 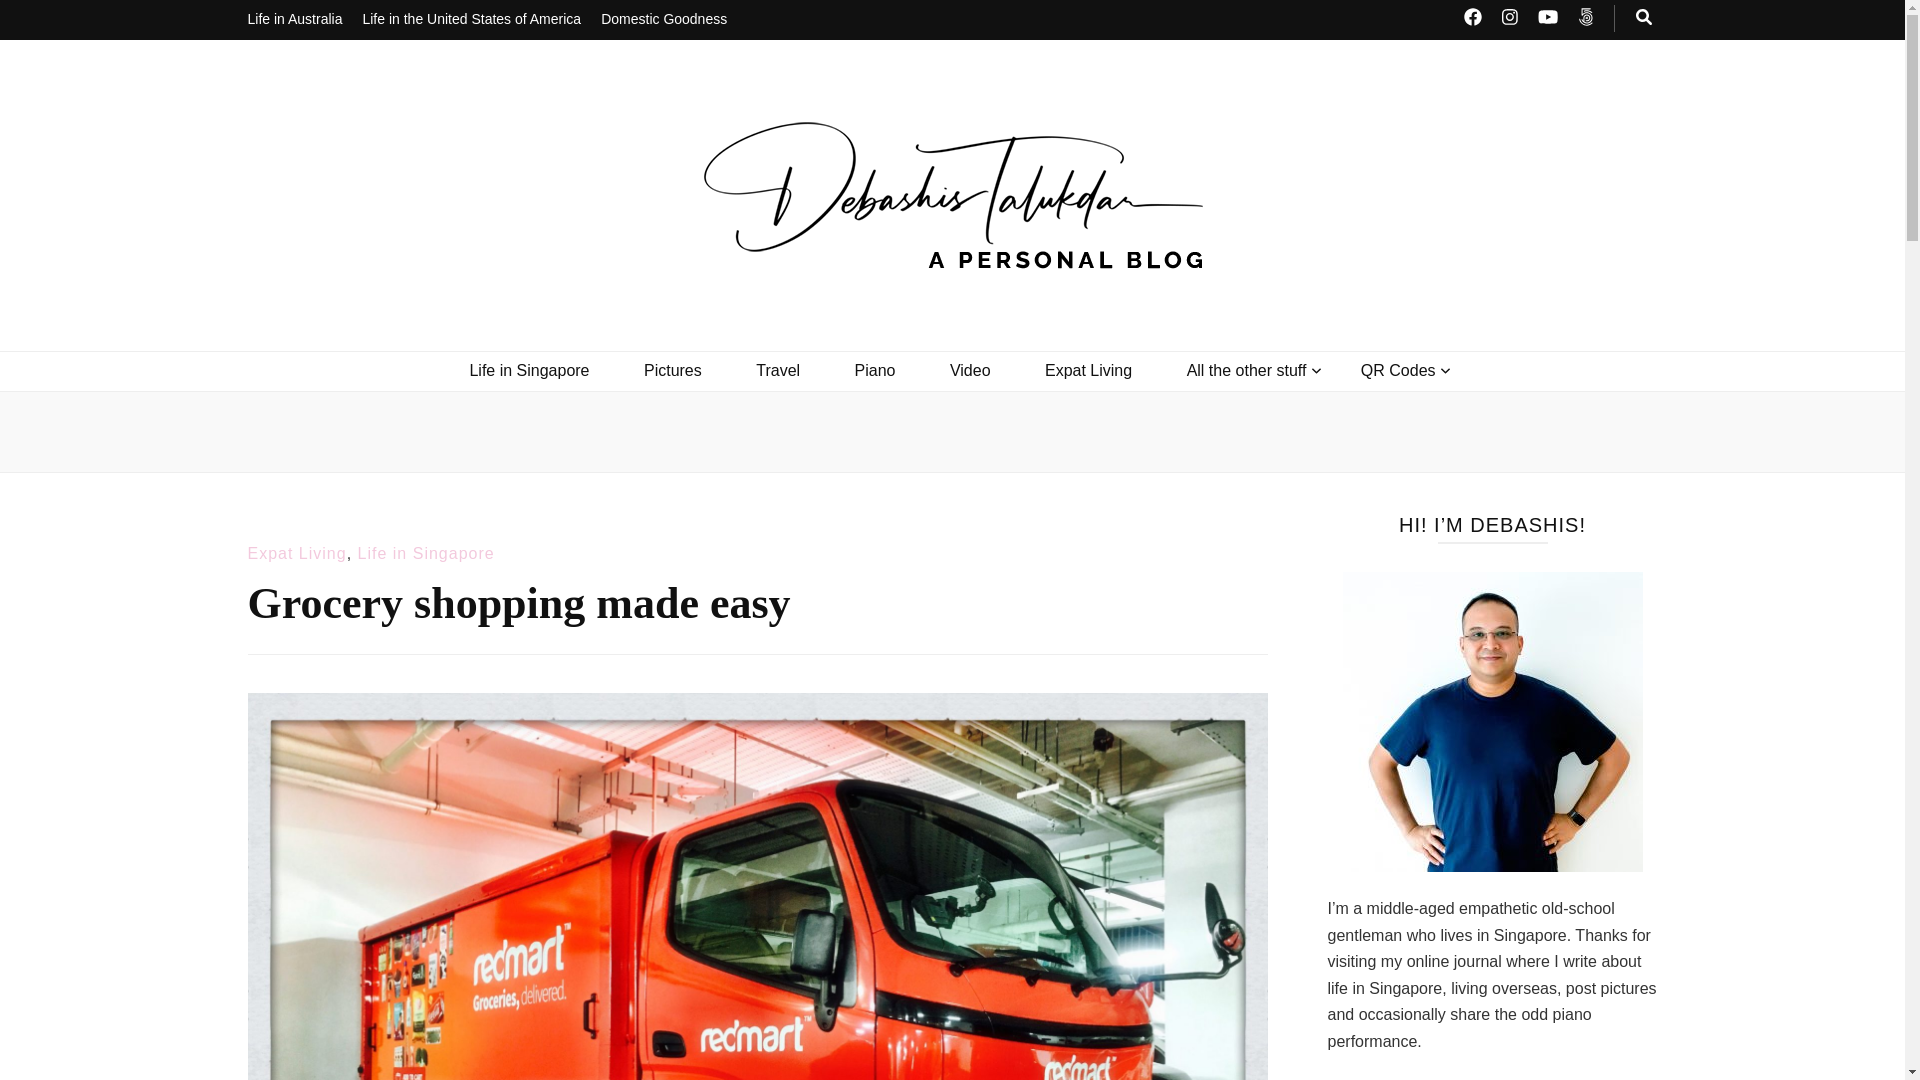 I want to click on Piano, so click(x=875, y=370).